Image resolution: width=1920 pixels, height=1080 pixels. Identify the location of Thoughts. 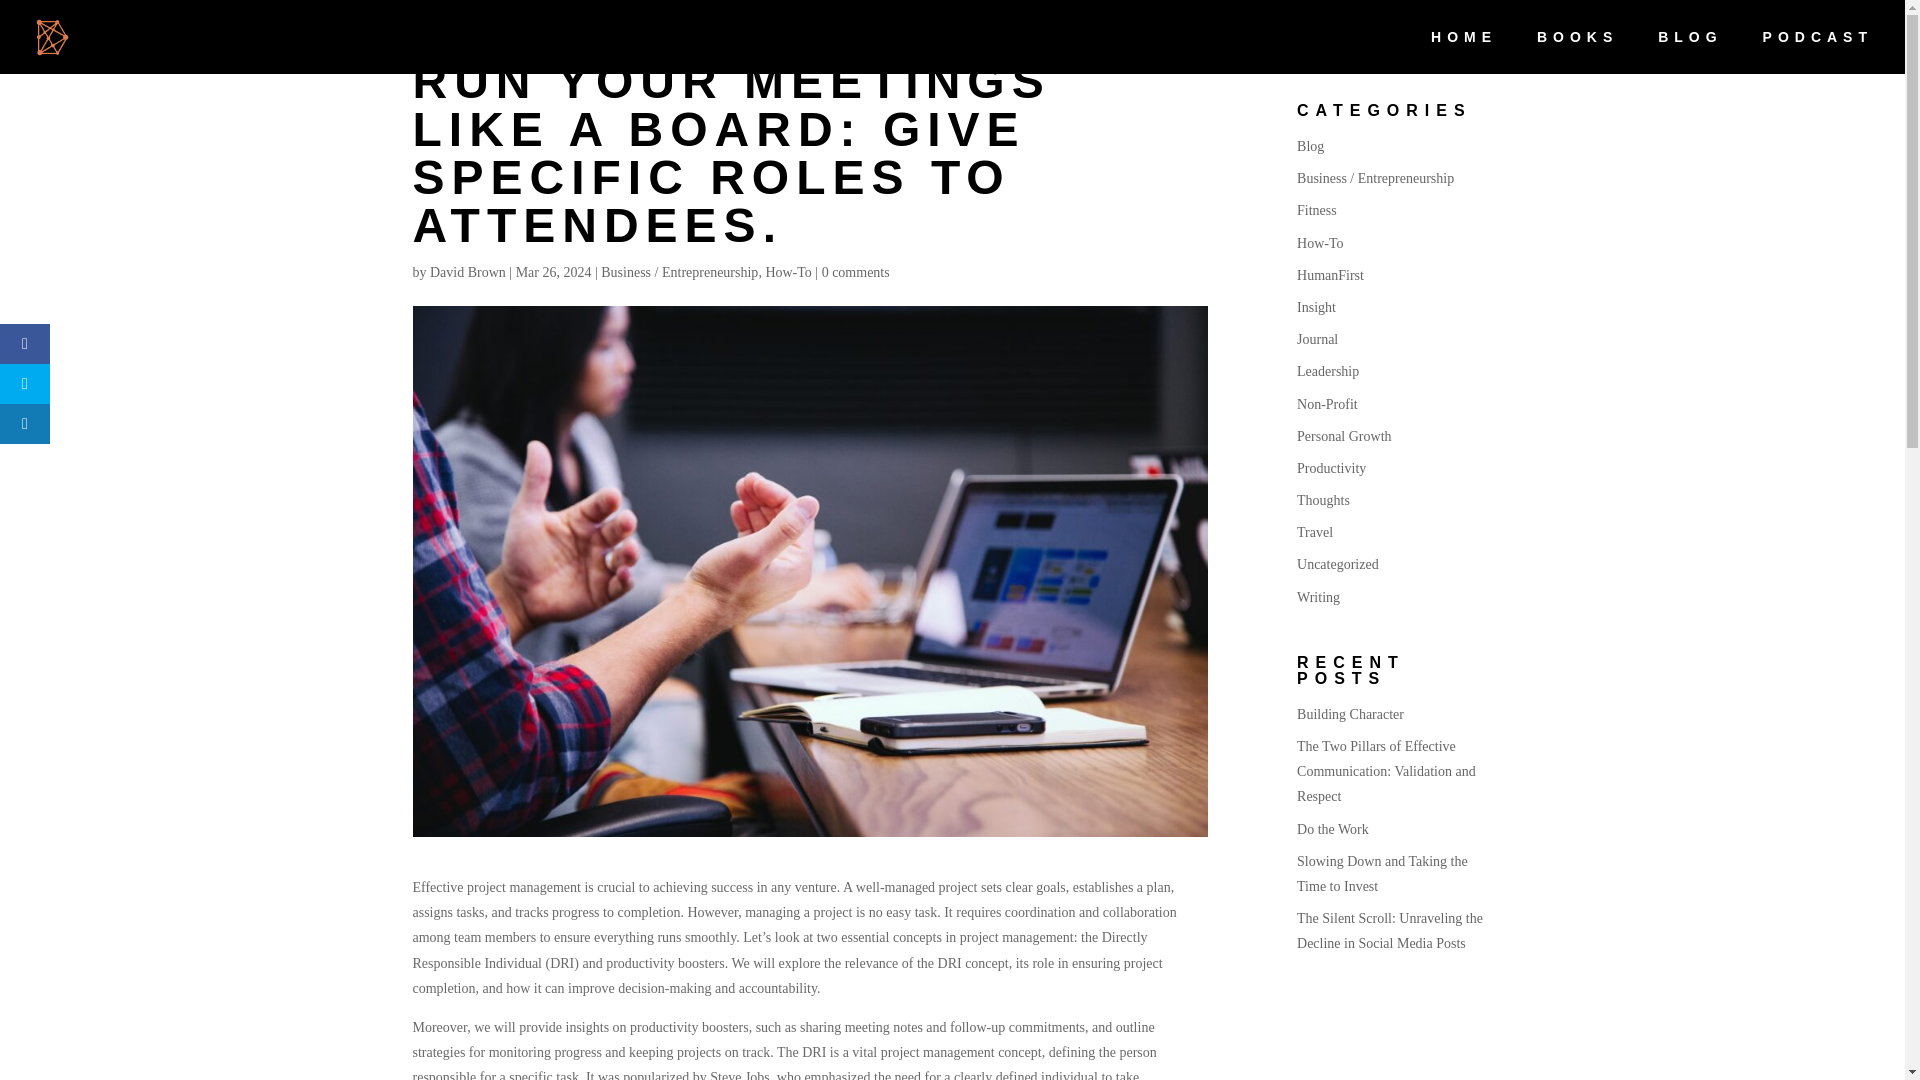
(1323, 500).